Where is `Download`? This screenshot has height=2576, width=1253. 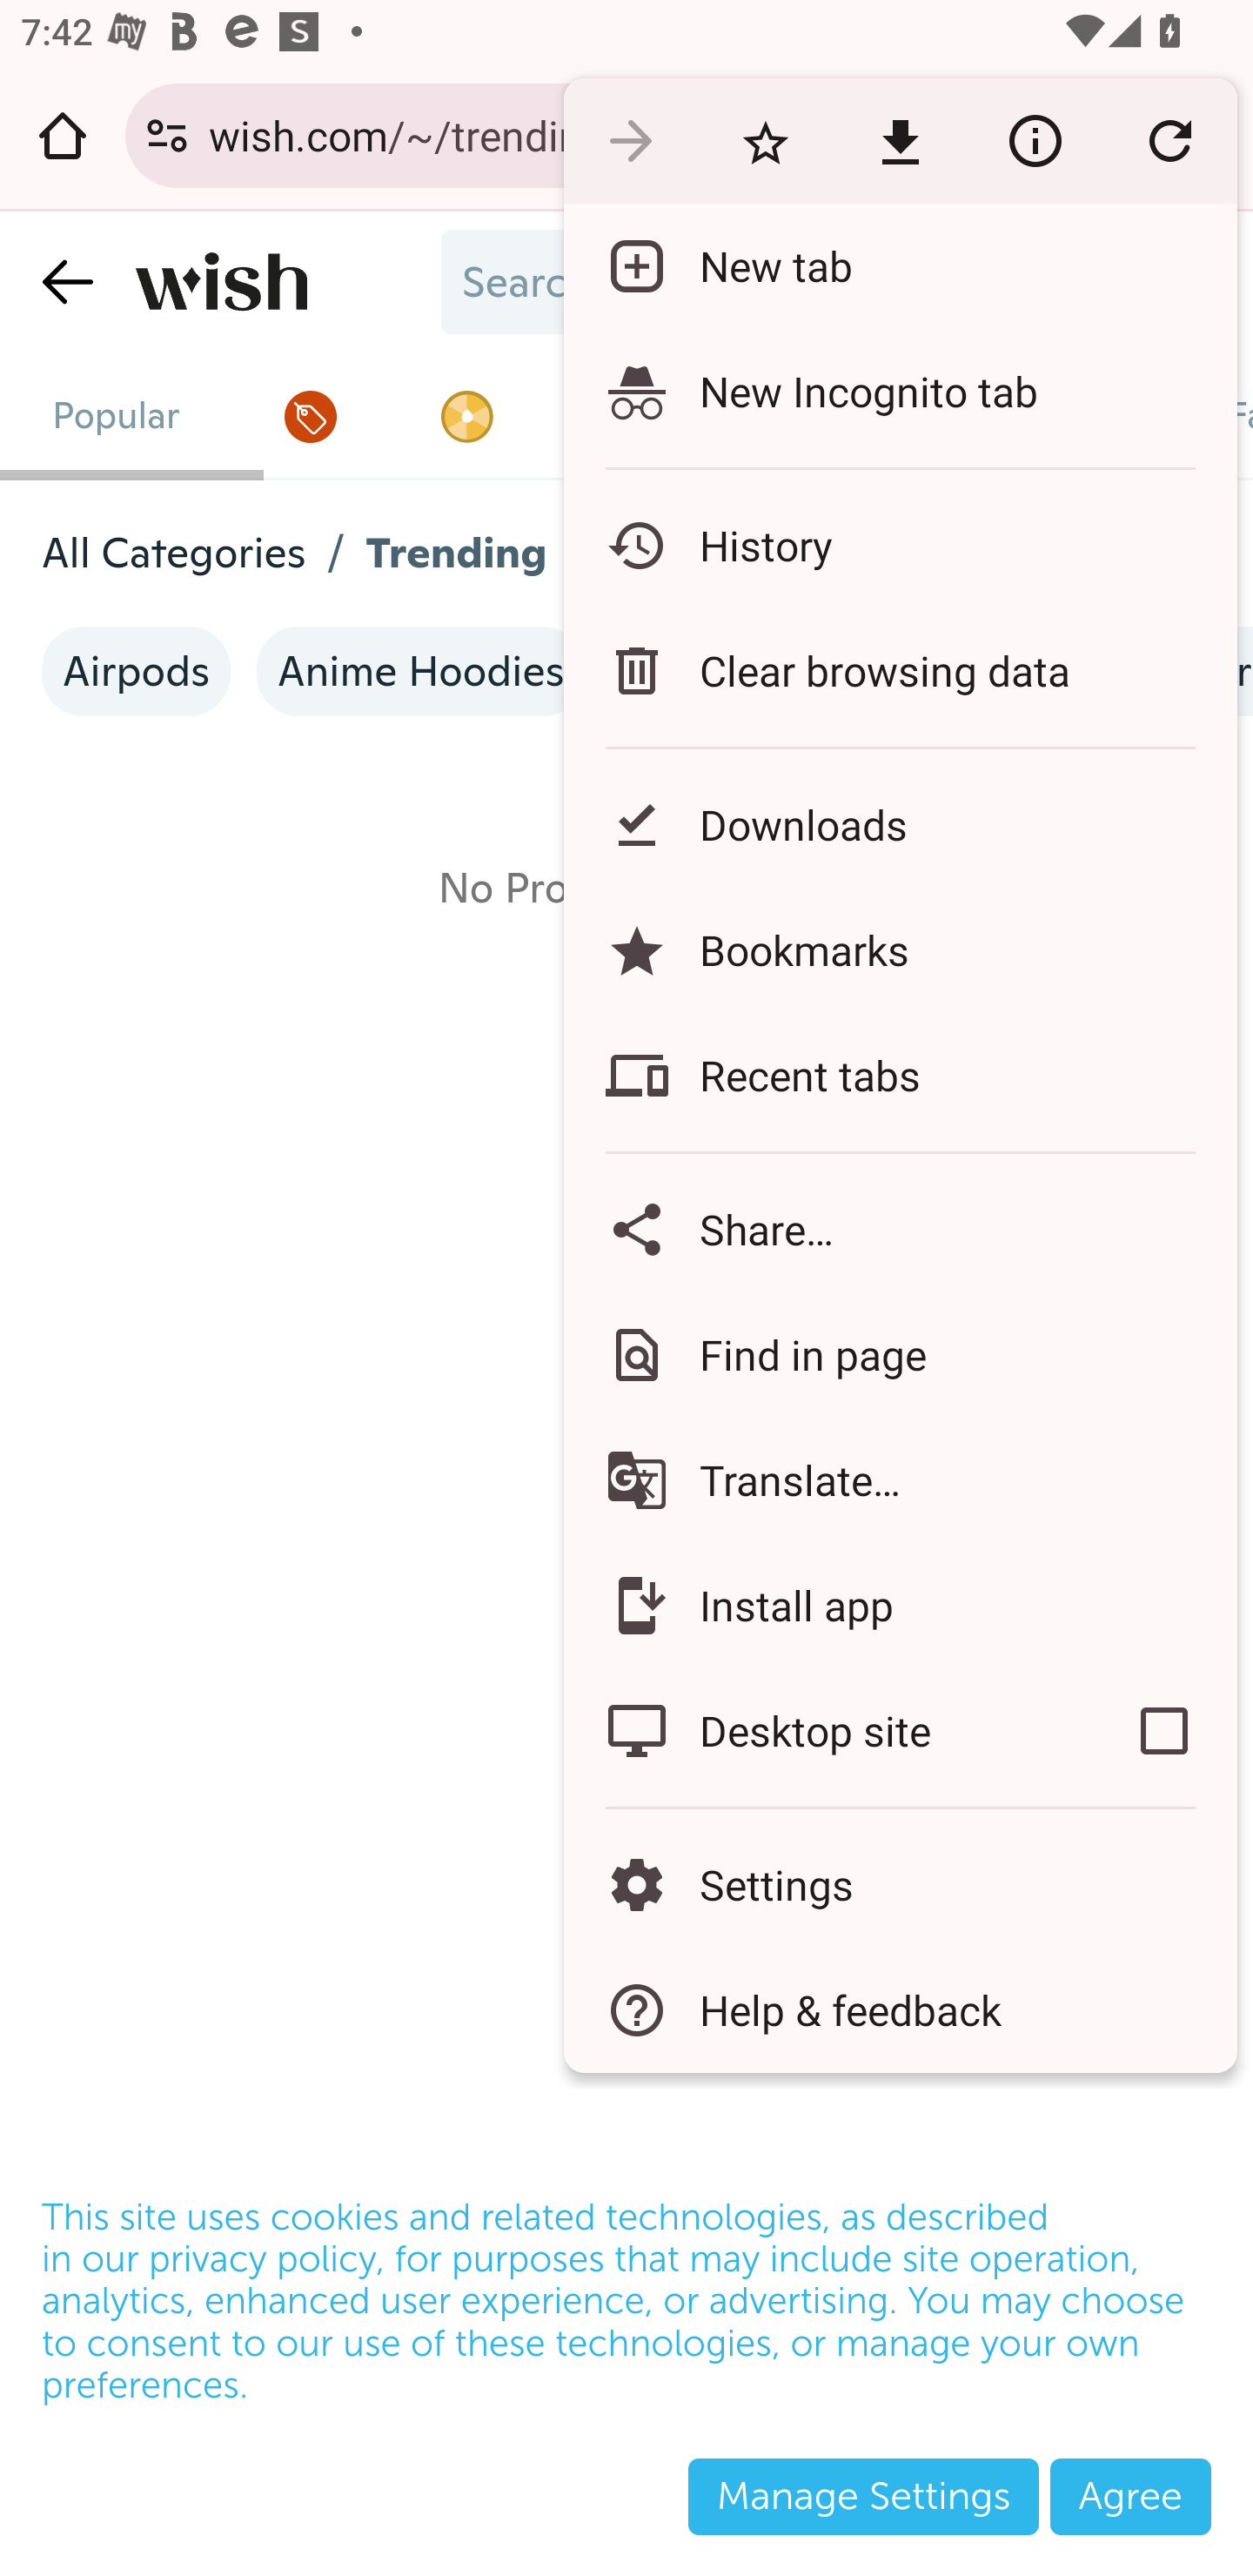 Download is located at coordinates (900, 139).